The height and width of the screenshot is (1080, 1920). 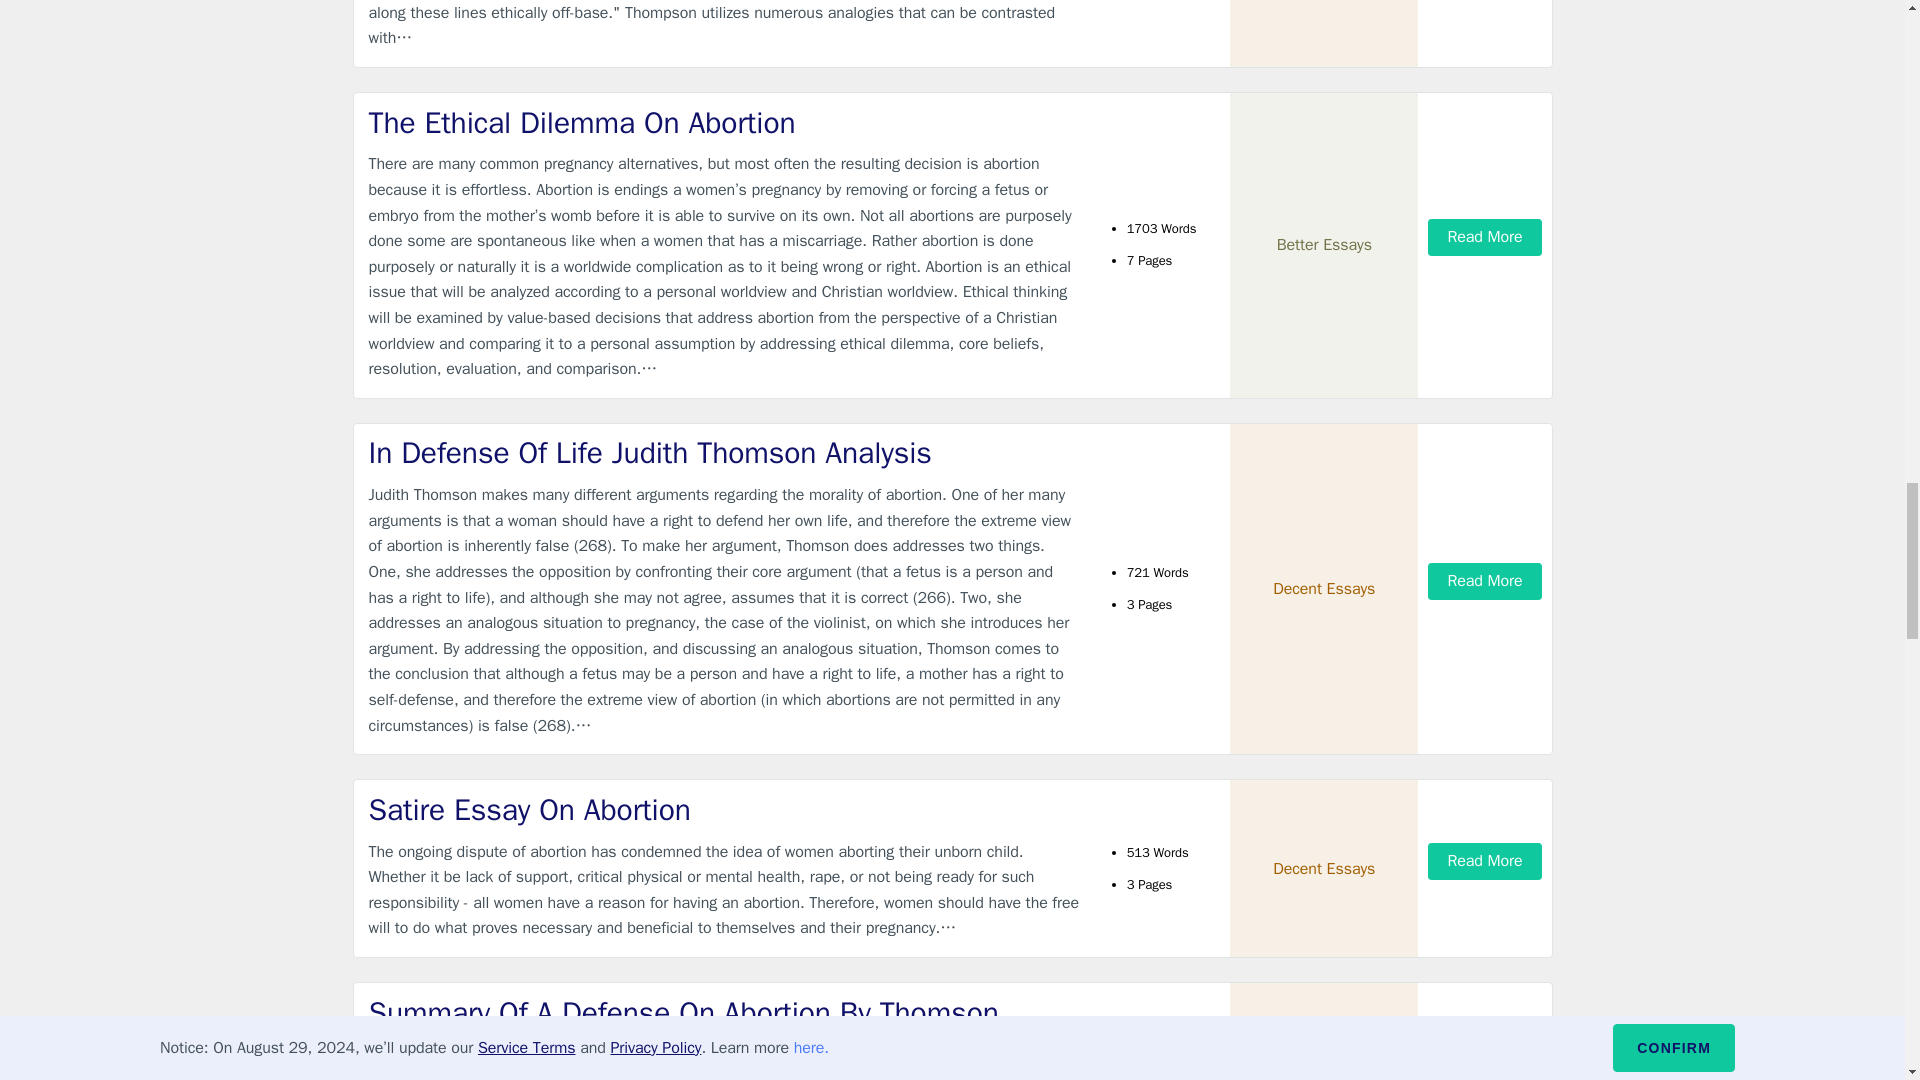 What do you see at coordinates (724, 122) in the screenshot?
I see `The Ethical Dilemma On Abortion` at bounding box center [724, 122].